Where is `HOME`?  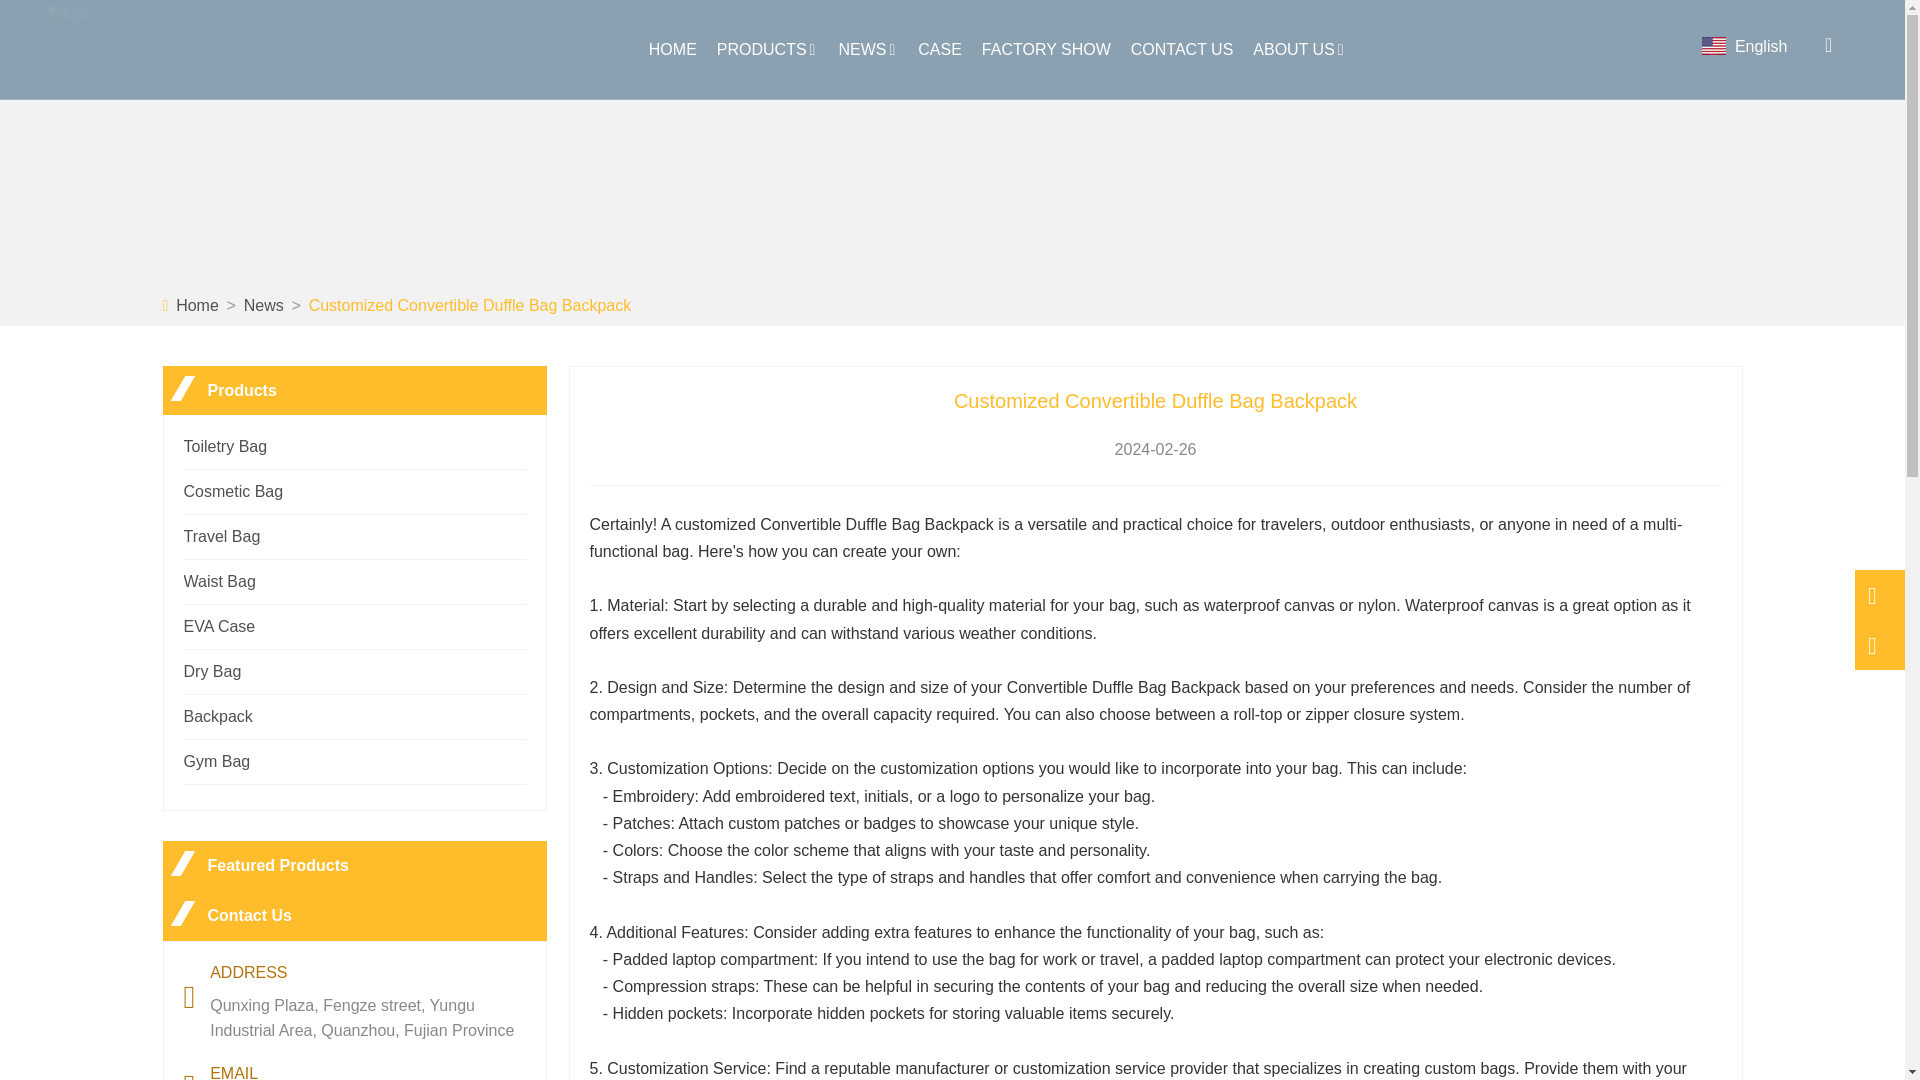
HOME is located at coordinates (672, 50).